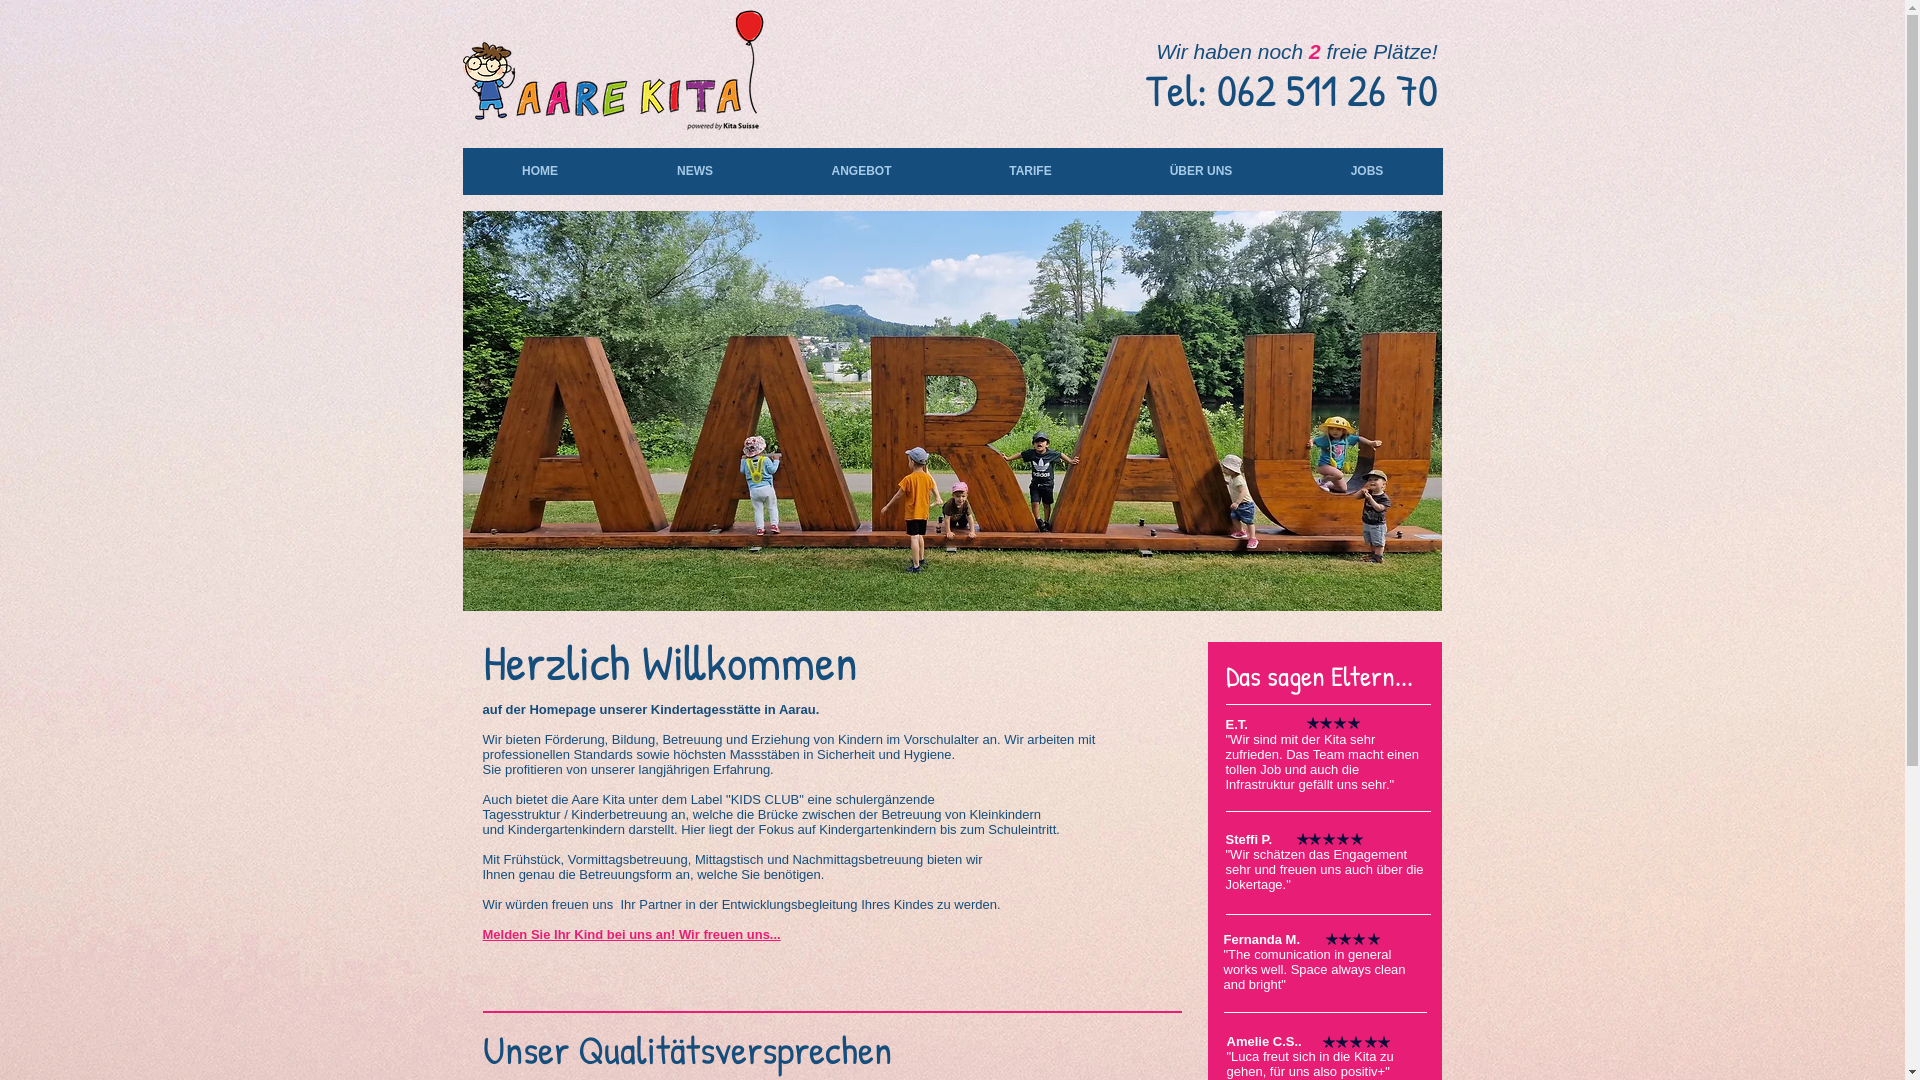 Image resolution: width=1920 pixels, height=1080 pixels. What do you see at coordinates (1368, 172) in the screenshot?
I see `JOBS` at bounding box center [1368, 172].